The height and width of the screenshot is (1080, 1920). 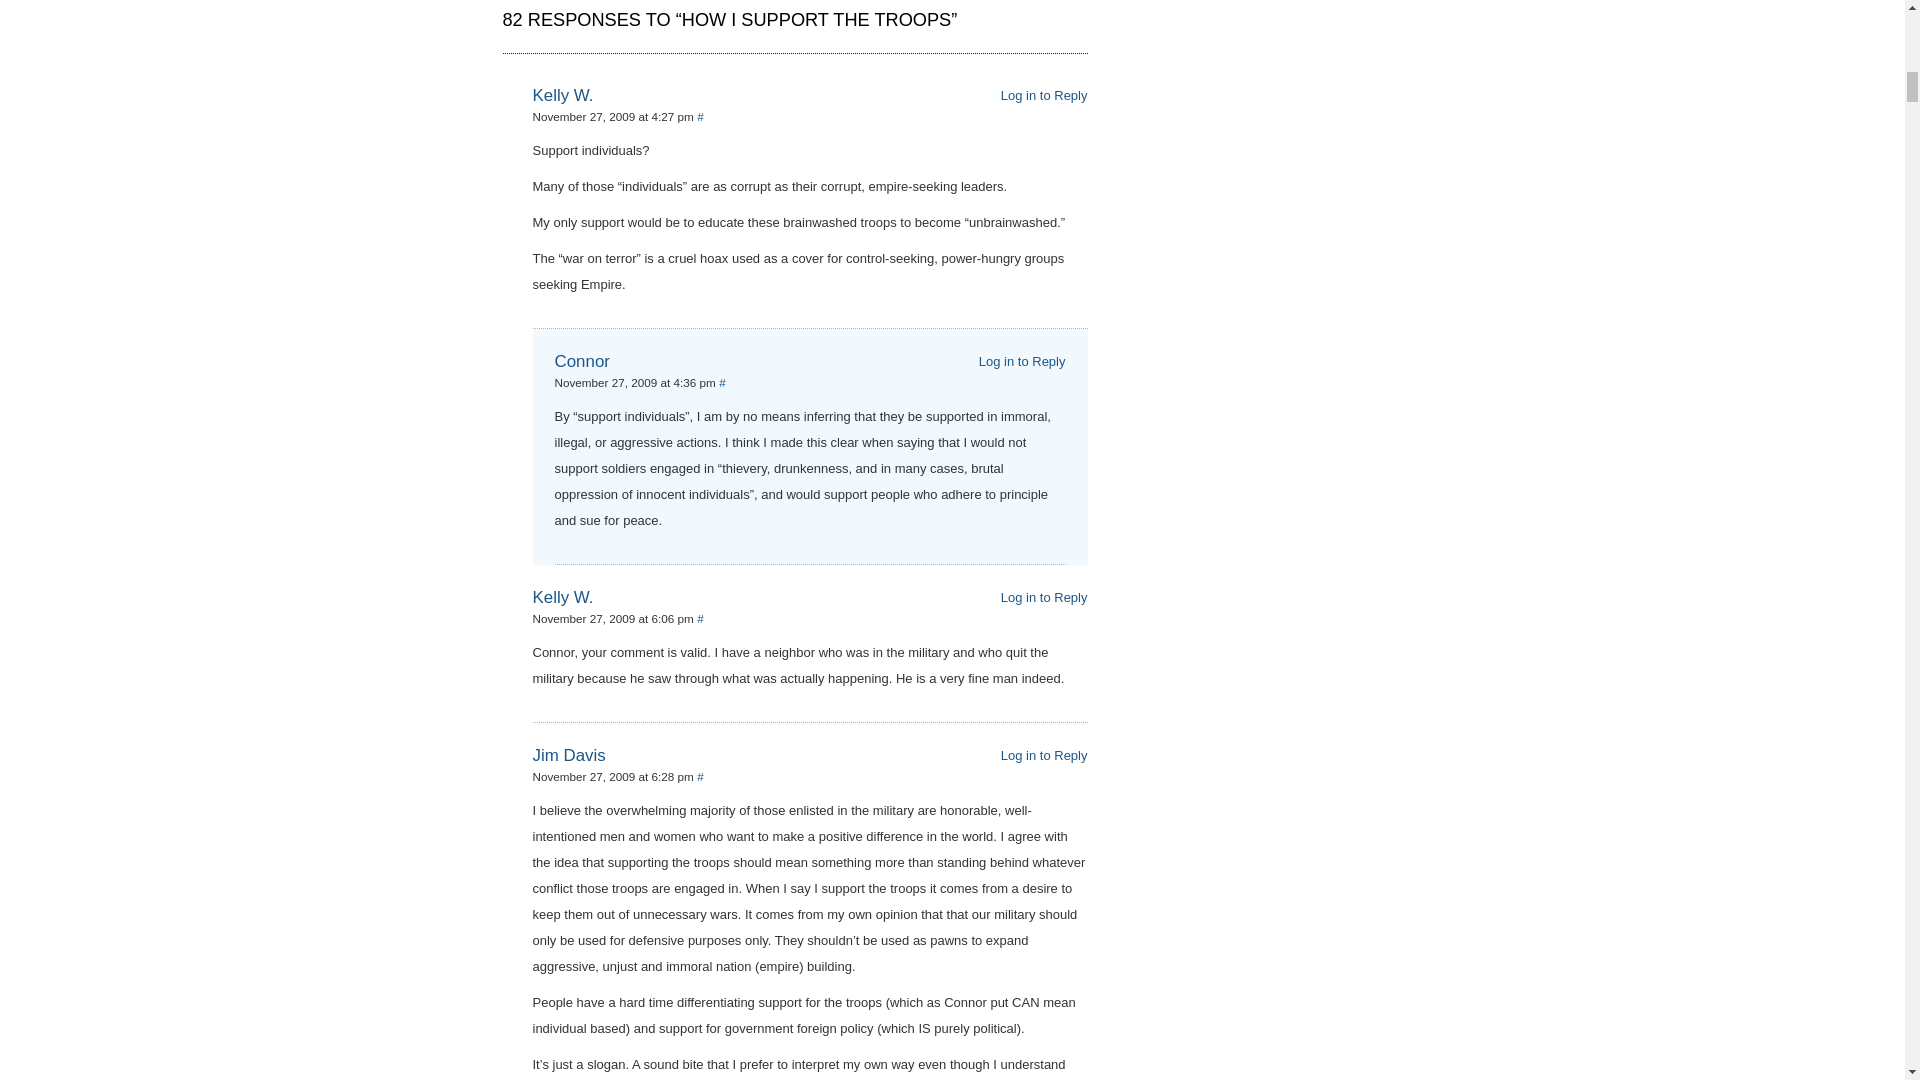 I want to click on Log in to Reply, so click(x=1044, y=755).